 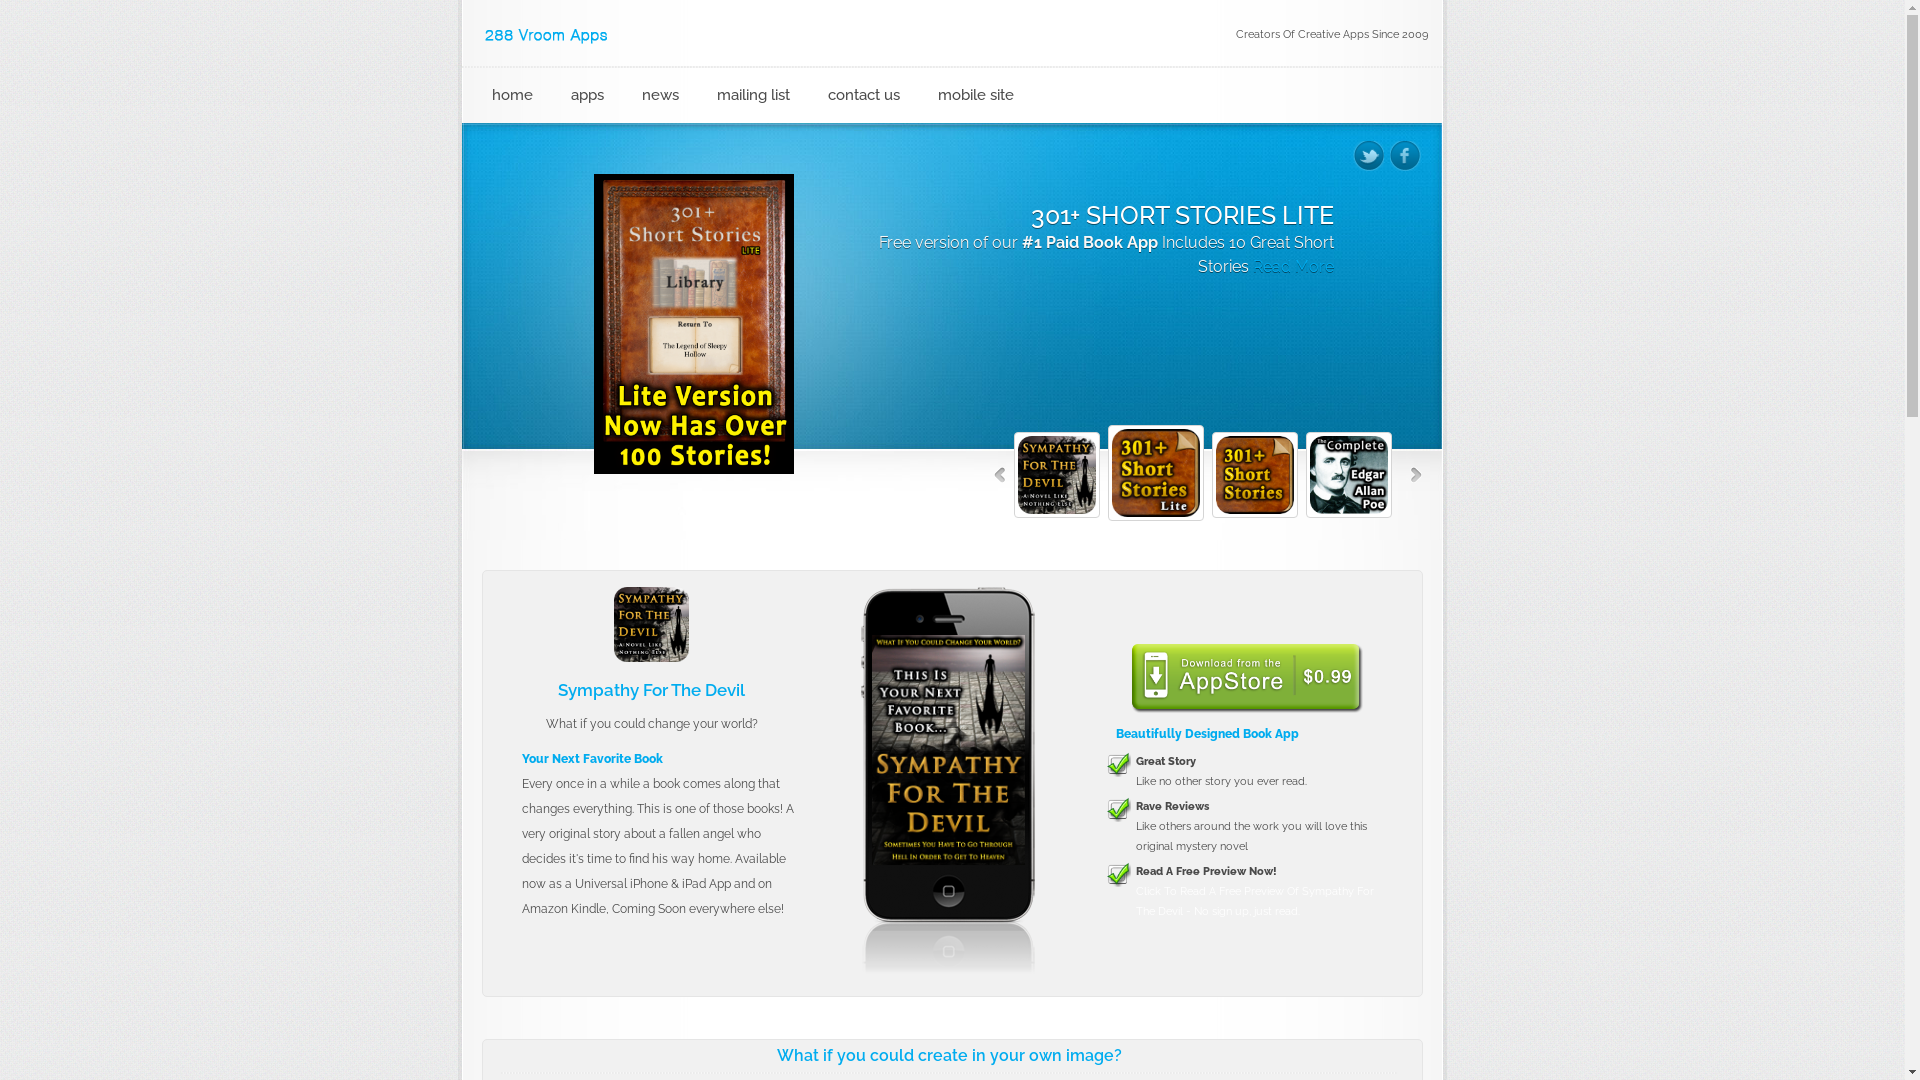 I want to click on Get Sympathy For The Devil Now In The AppStore, so click(x=1246, y=678).